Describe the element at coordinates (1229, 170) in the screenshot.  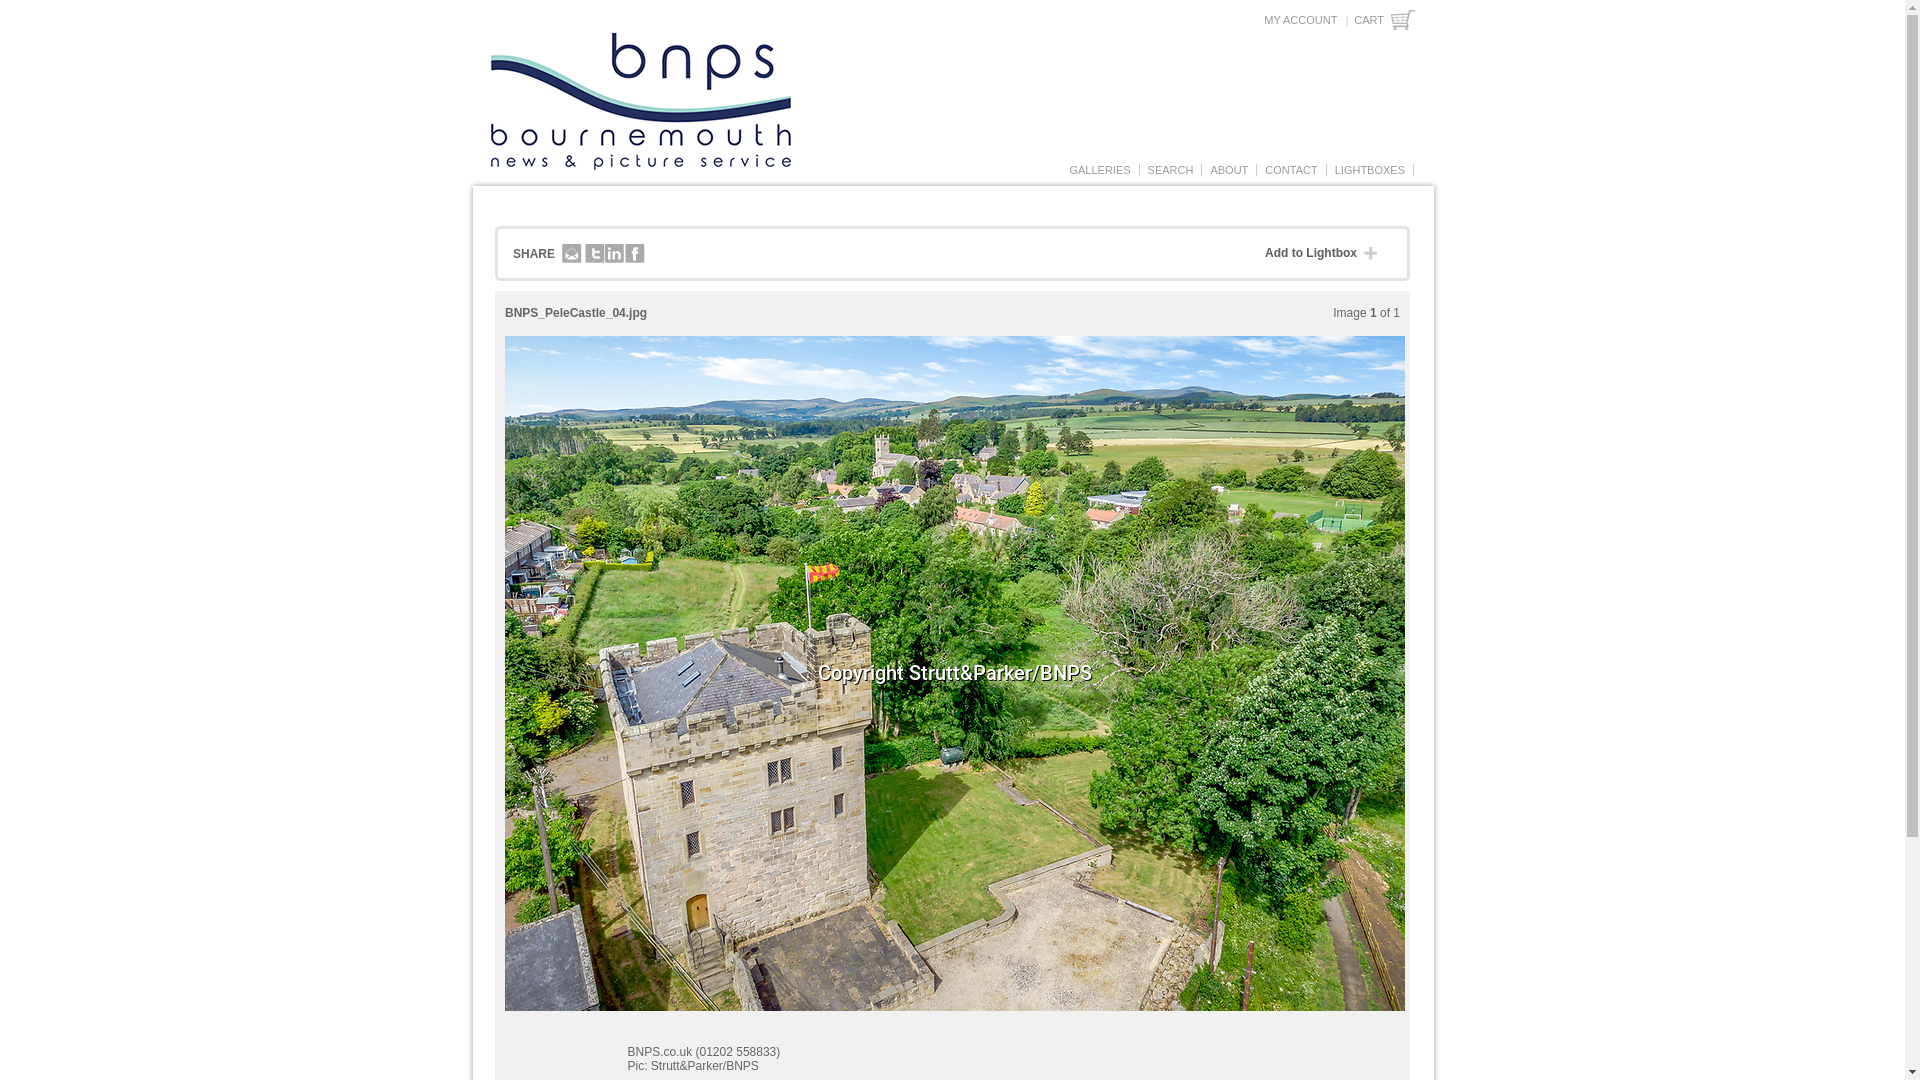
I see `About` at that location.